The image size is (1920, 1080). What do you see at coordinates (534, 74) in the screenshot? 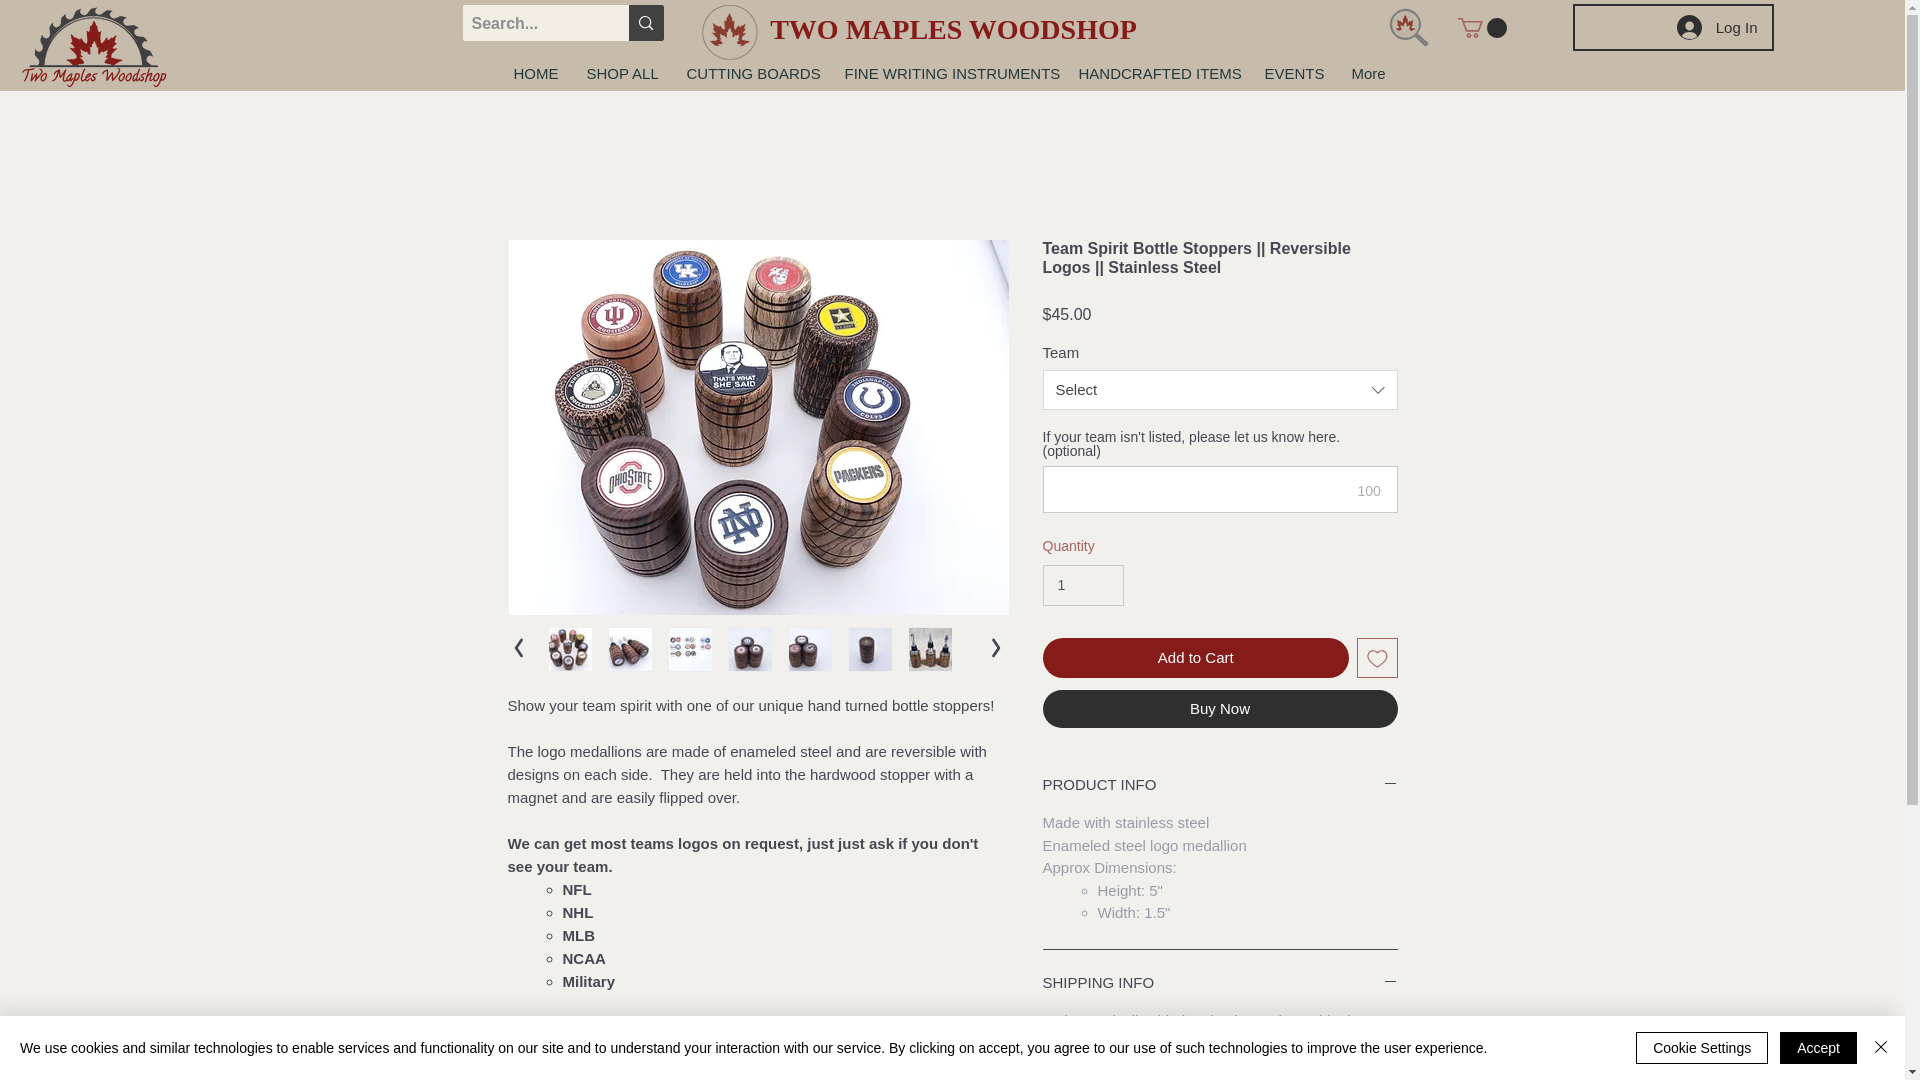
I see `HOME` at bounding box center [534, 74].